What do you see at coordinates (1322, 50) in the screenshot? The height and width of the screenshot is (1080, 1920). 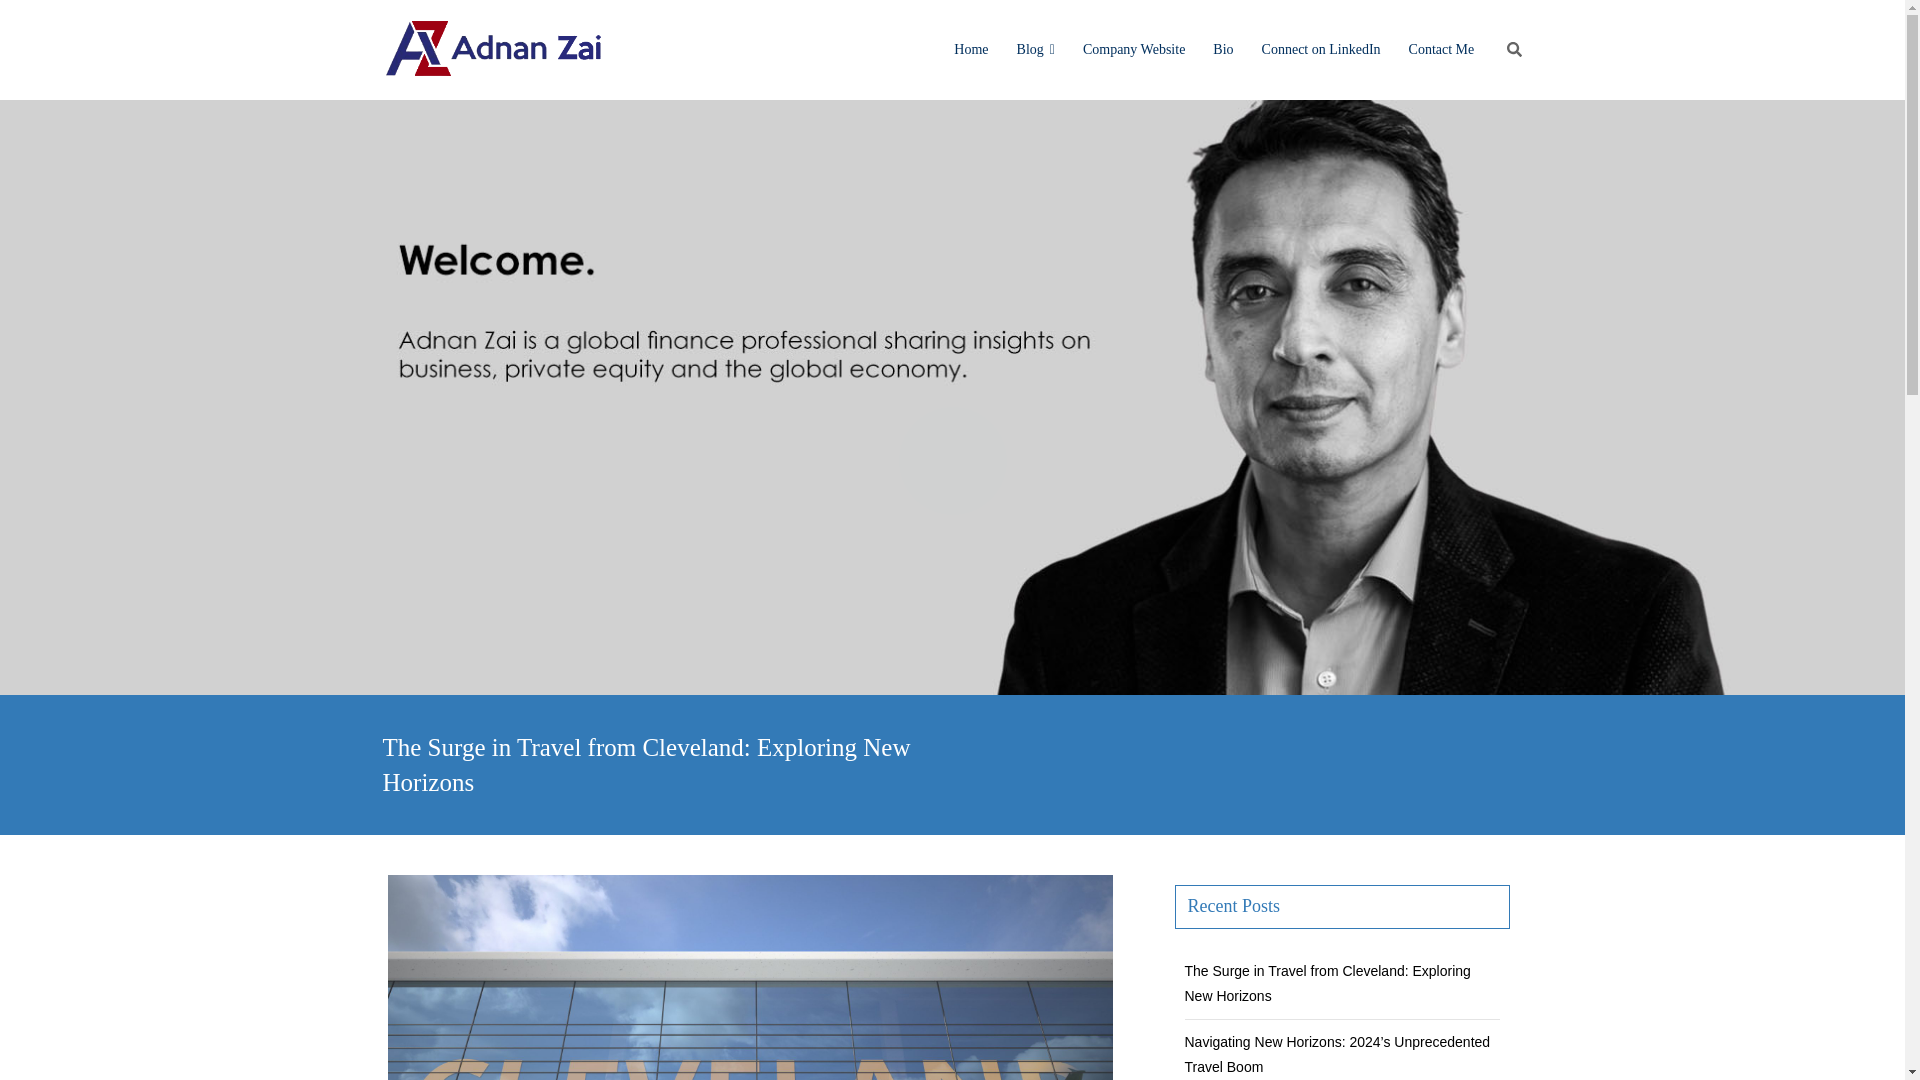 I see `Connect on LinkedIn` at bounding box center [1322, 50].